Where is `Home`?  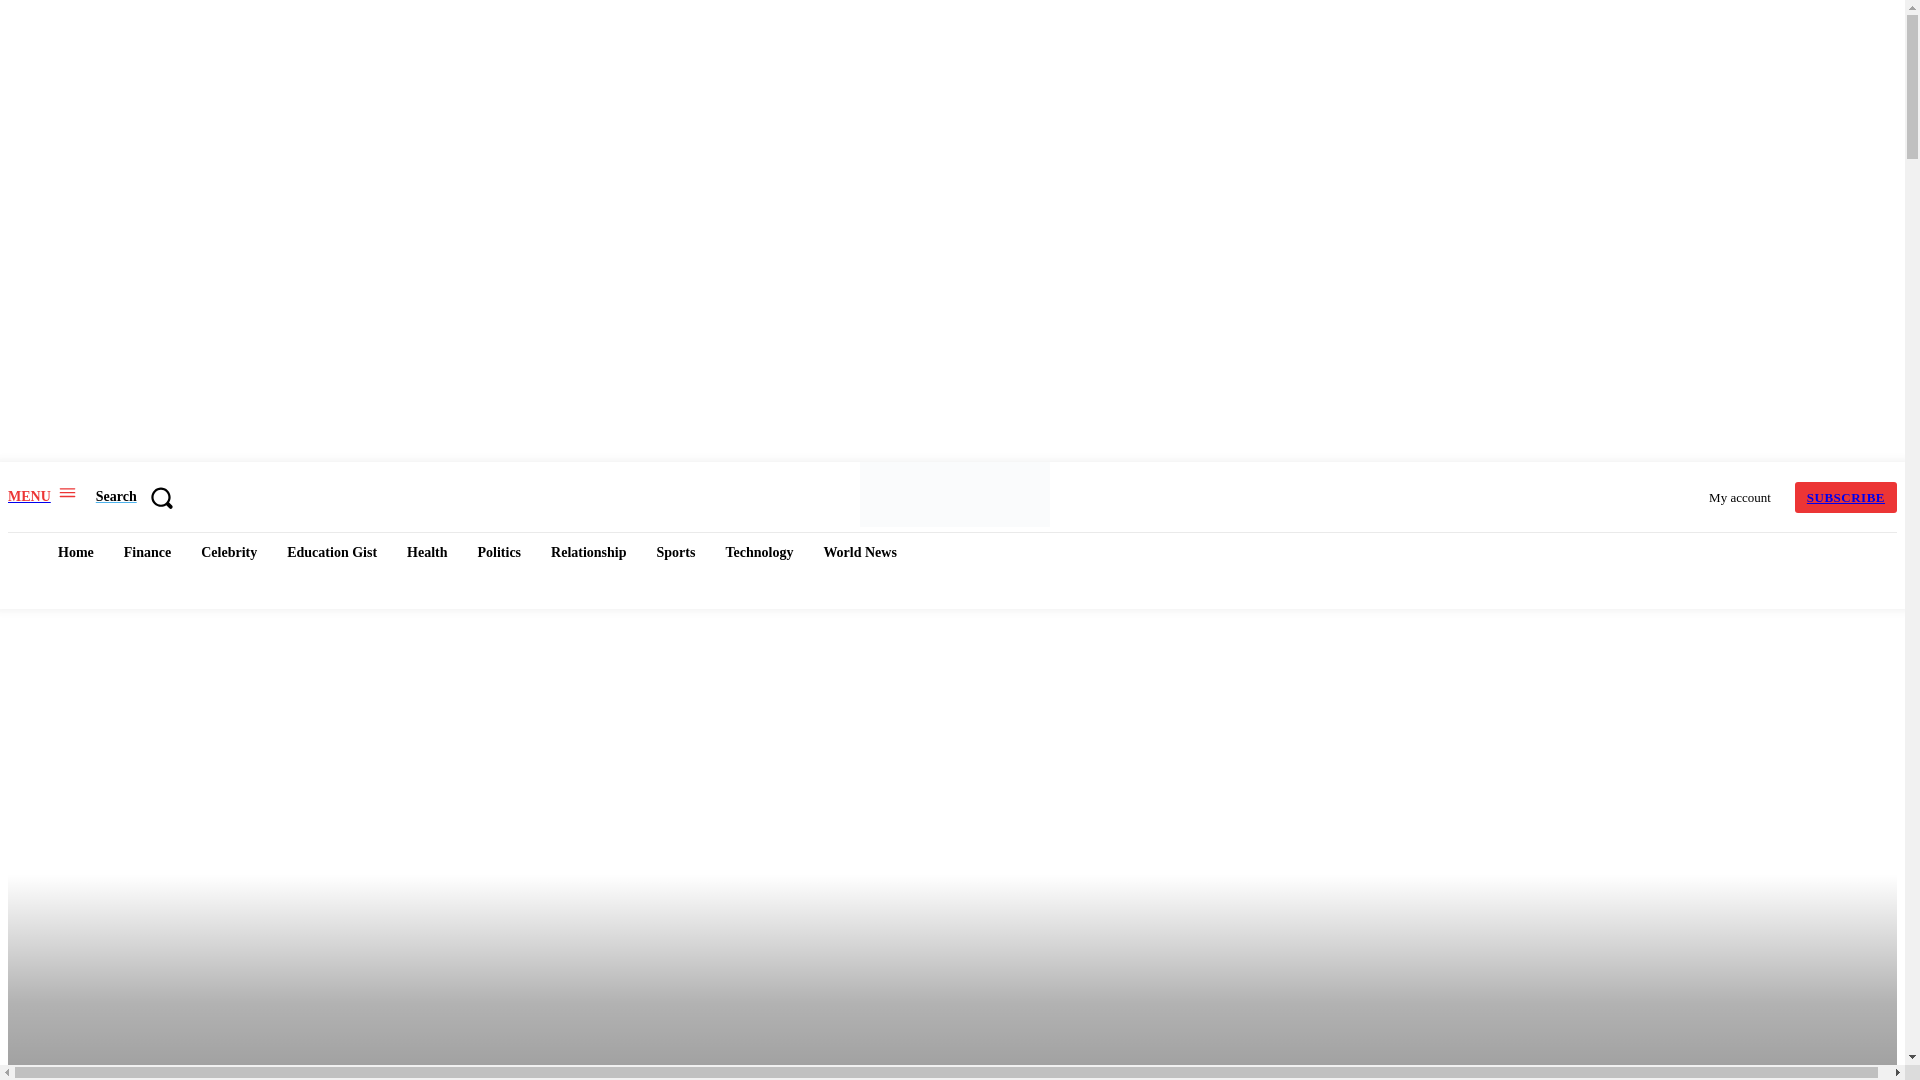 Home is located at coordinates (76, 552).